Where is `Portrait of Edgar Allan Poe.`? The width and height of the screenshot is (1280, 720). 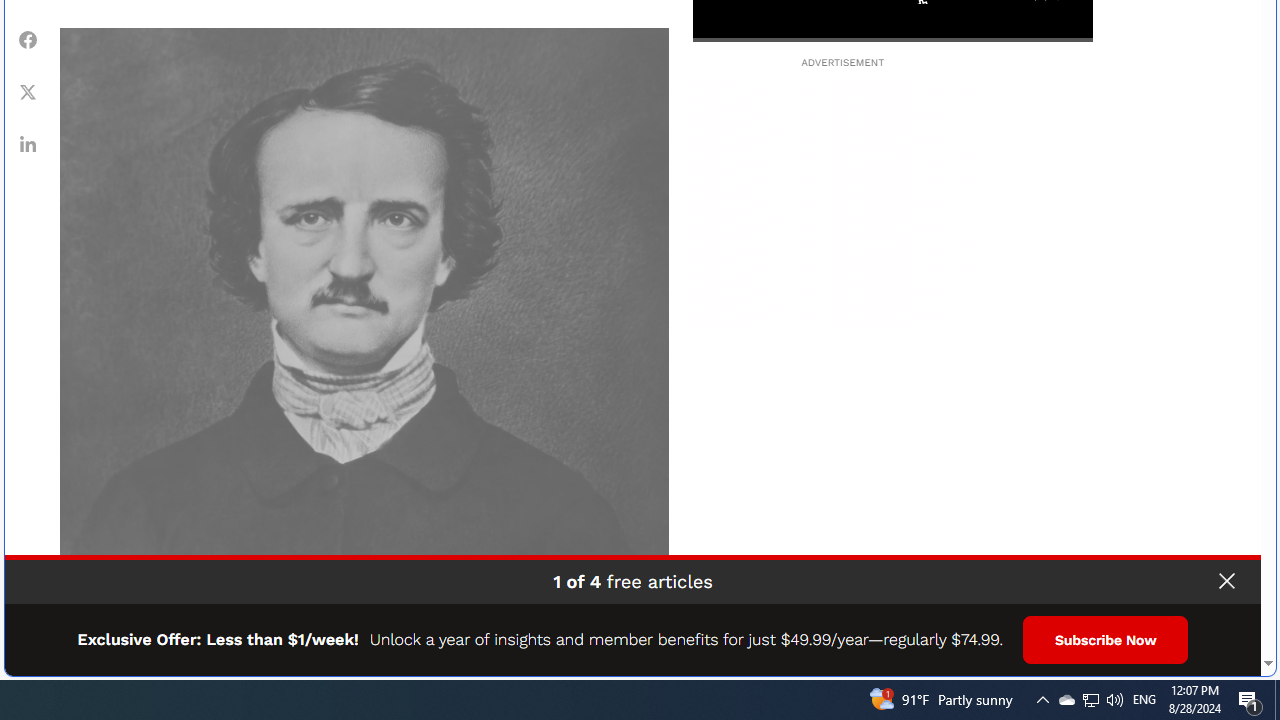
Portrait of Edgar Allan Poe. is located at coordinates (364, 332).